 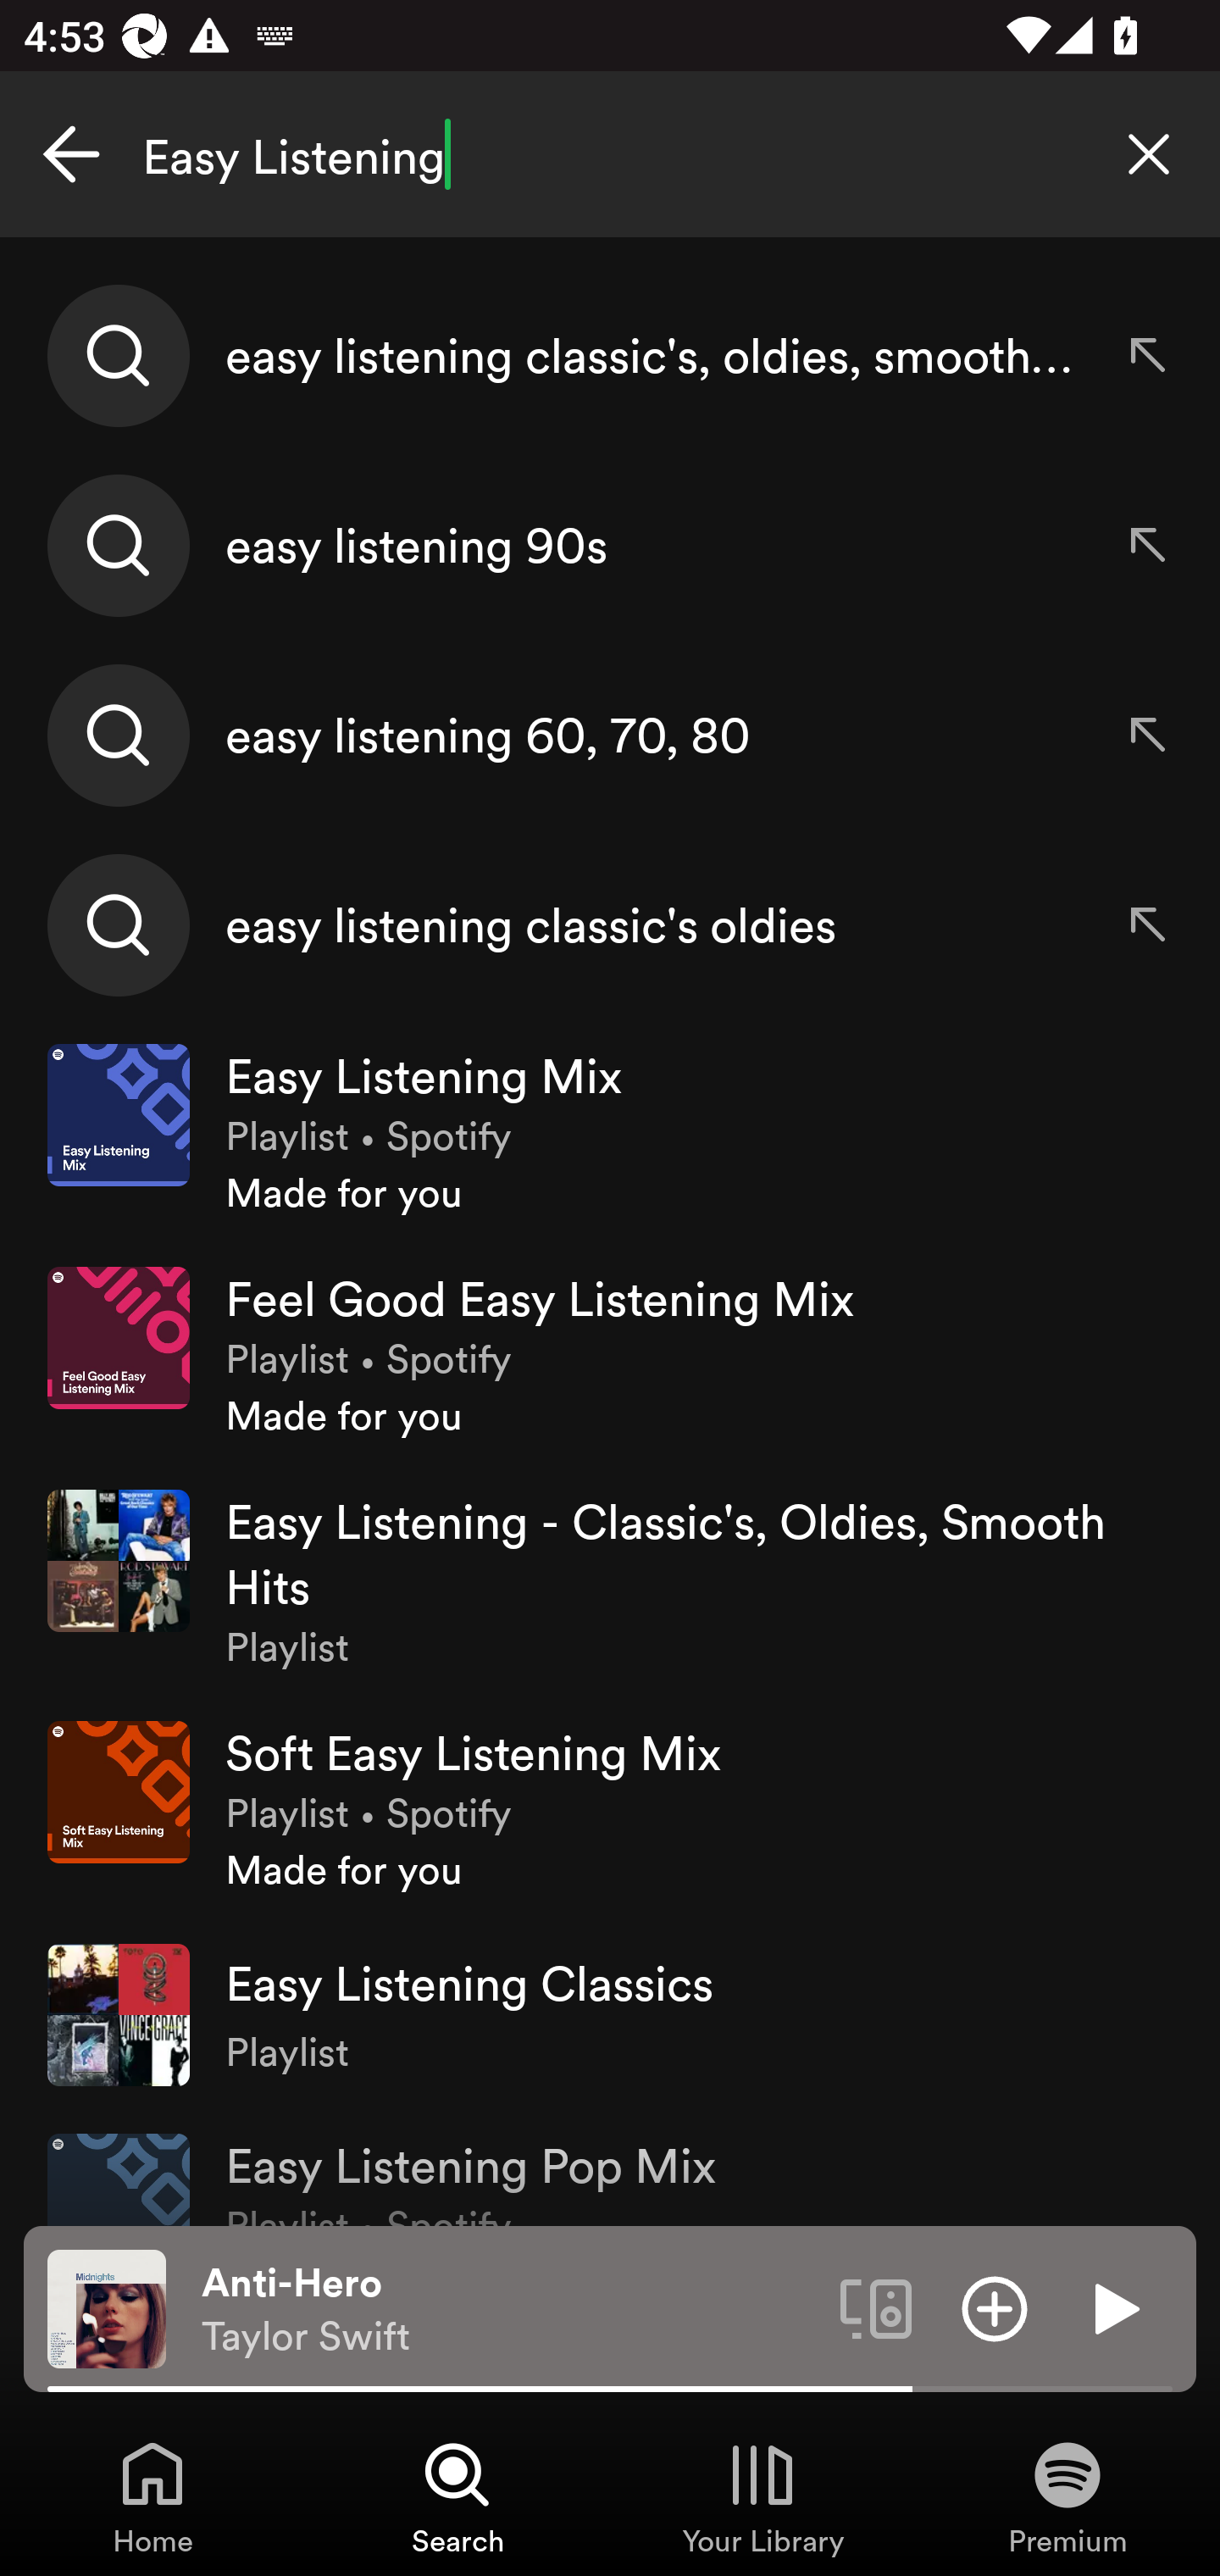 I want to click on Clear search query, so click(x=1149, y=154).